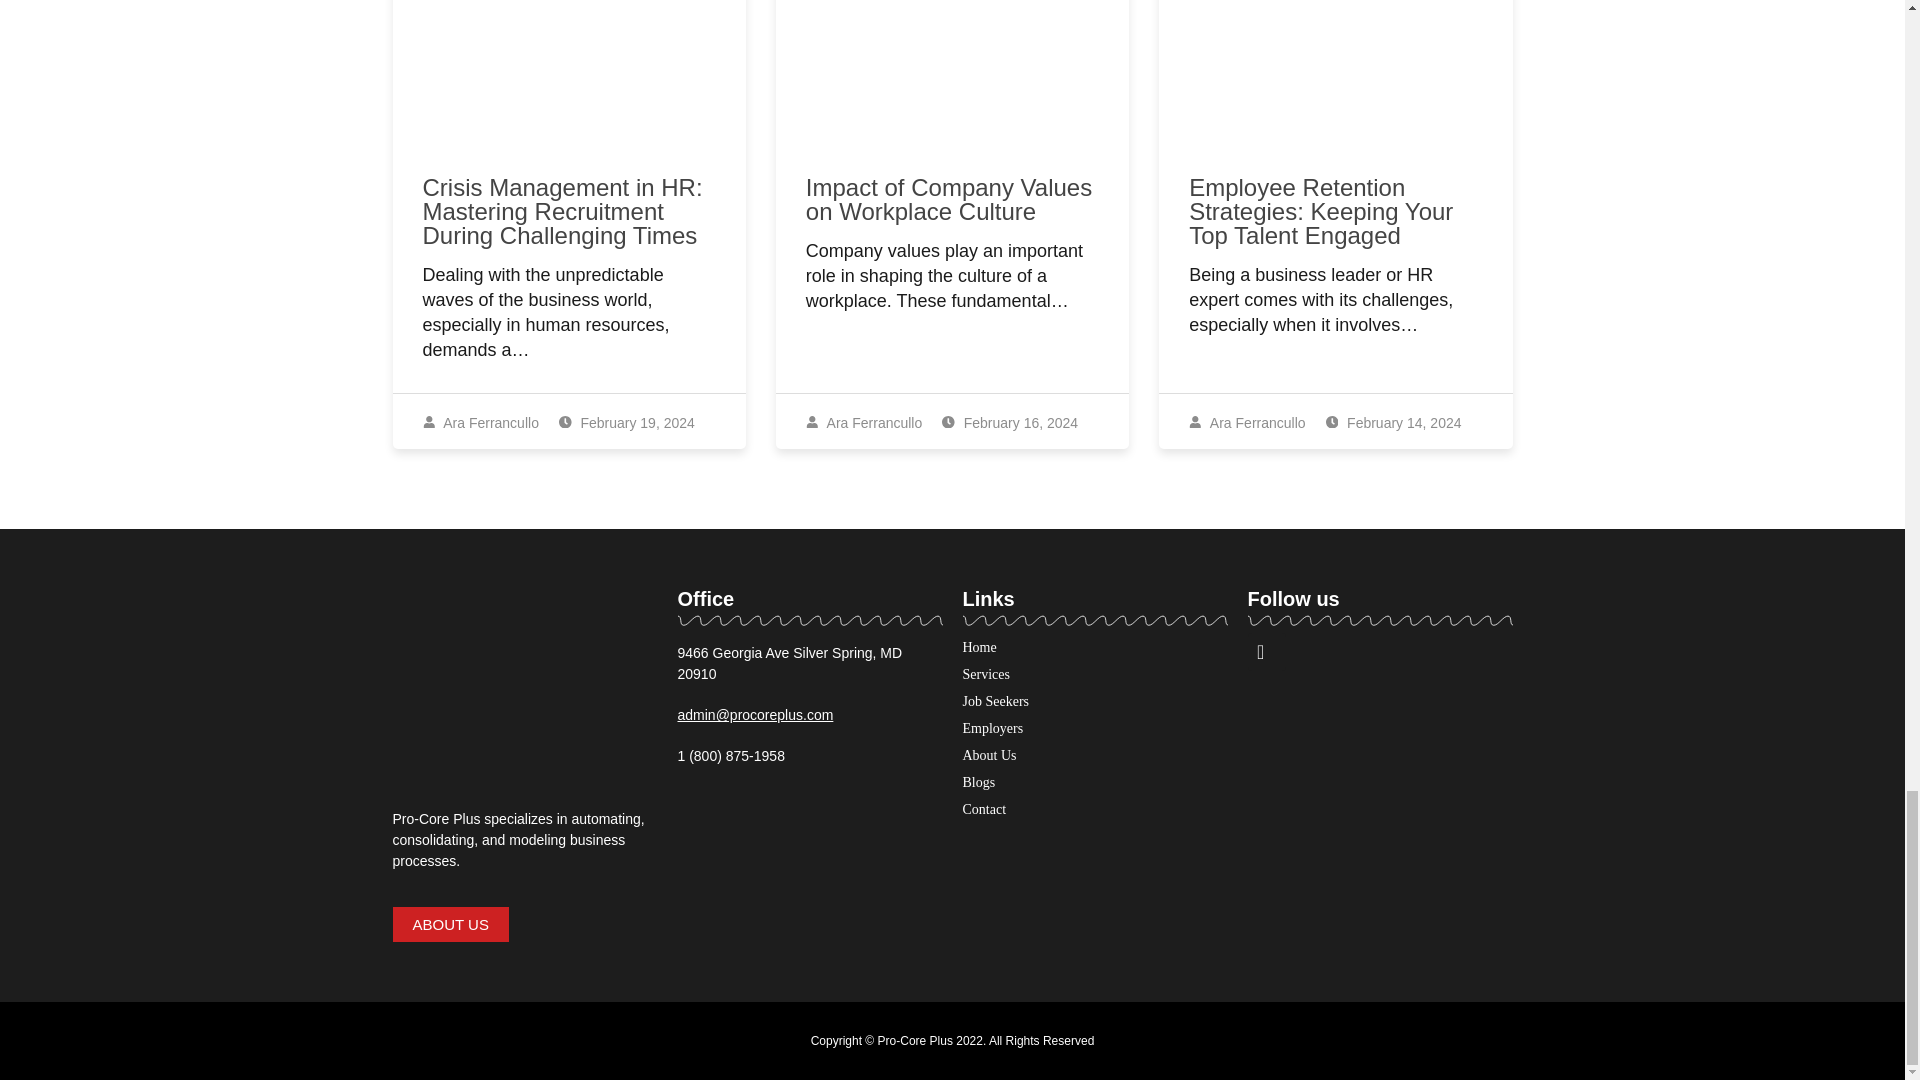  I want to click on Job Seekers, so click(995, 701).